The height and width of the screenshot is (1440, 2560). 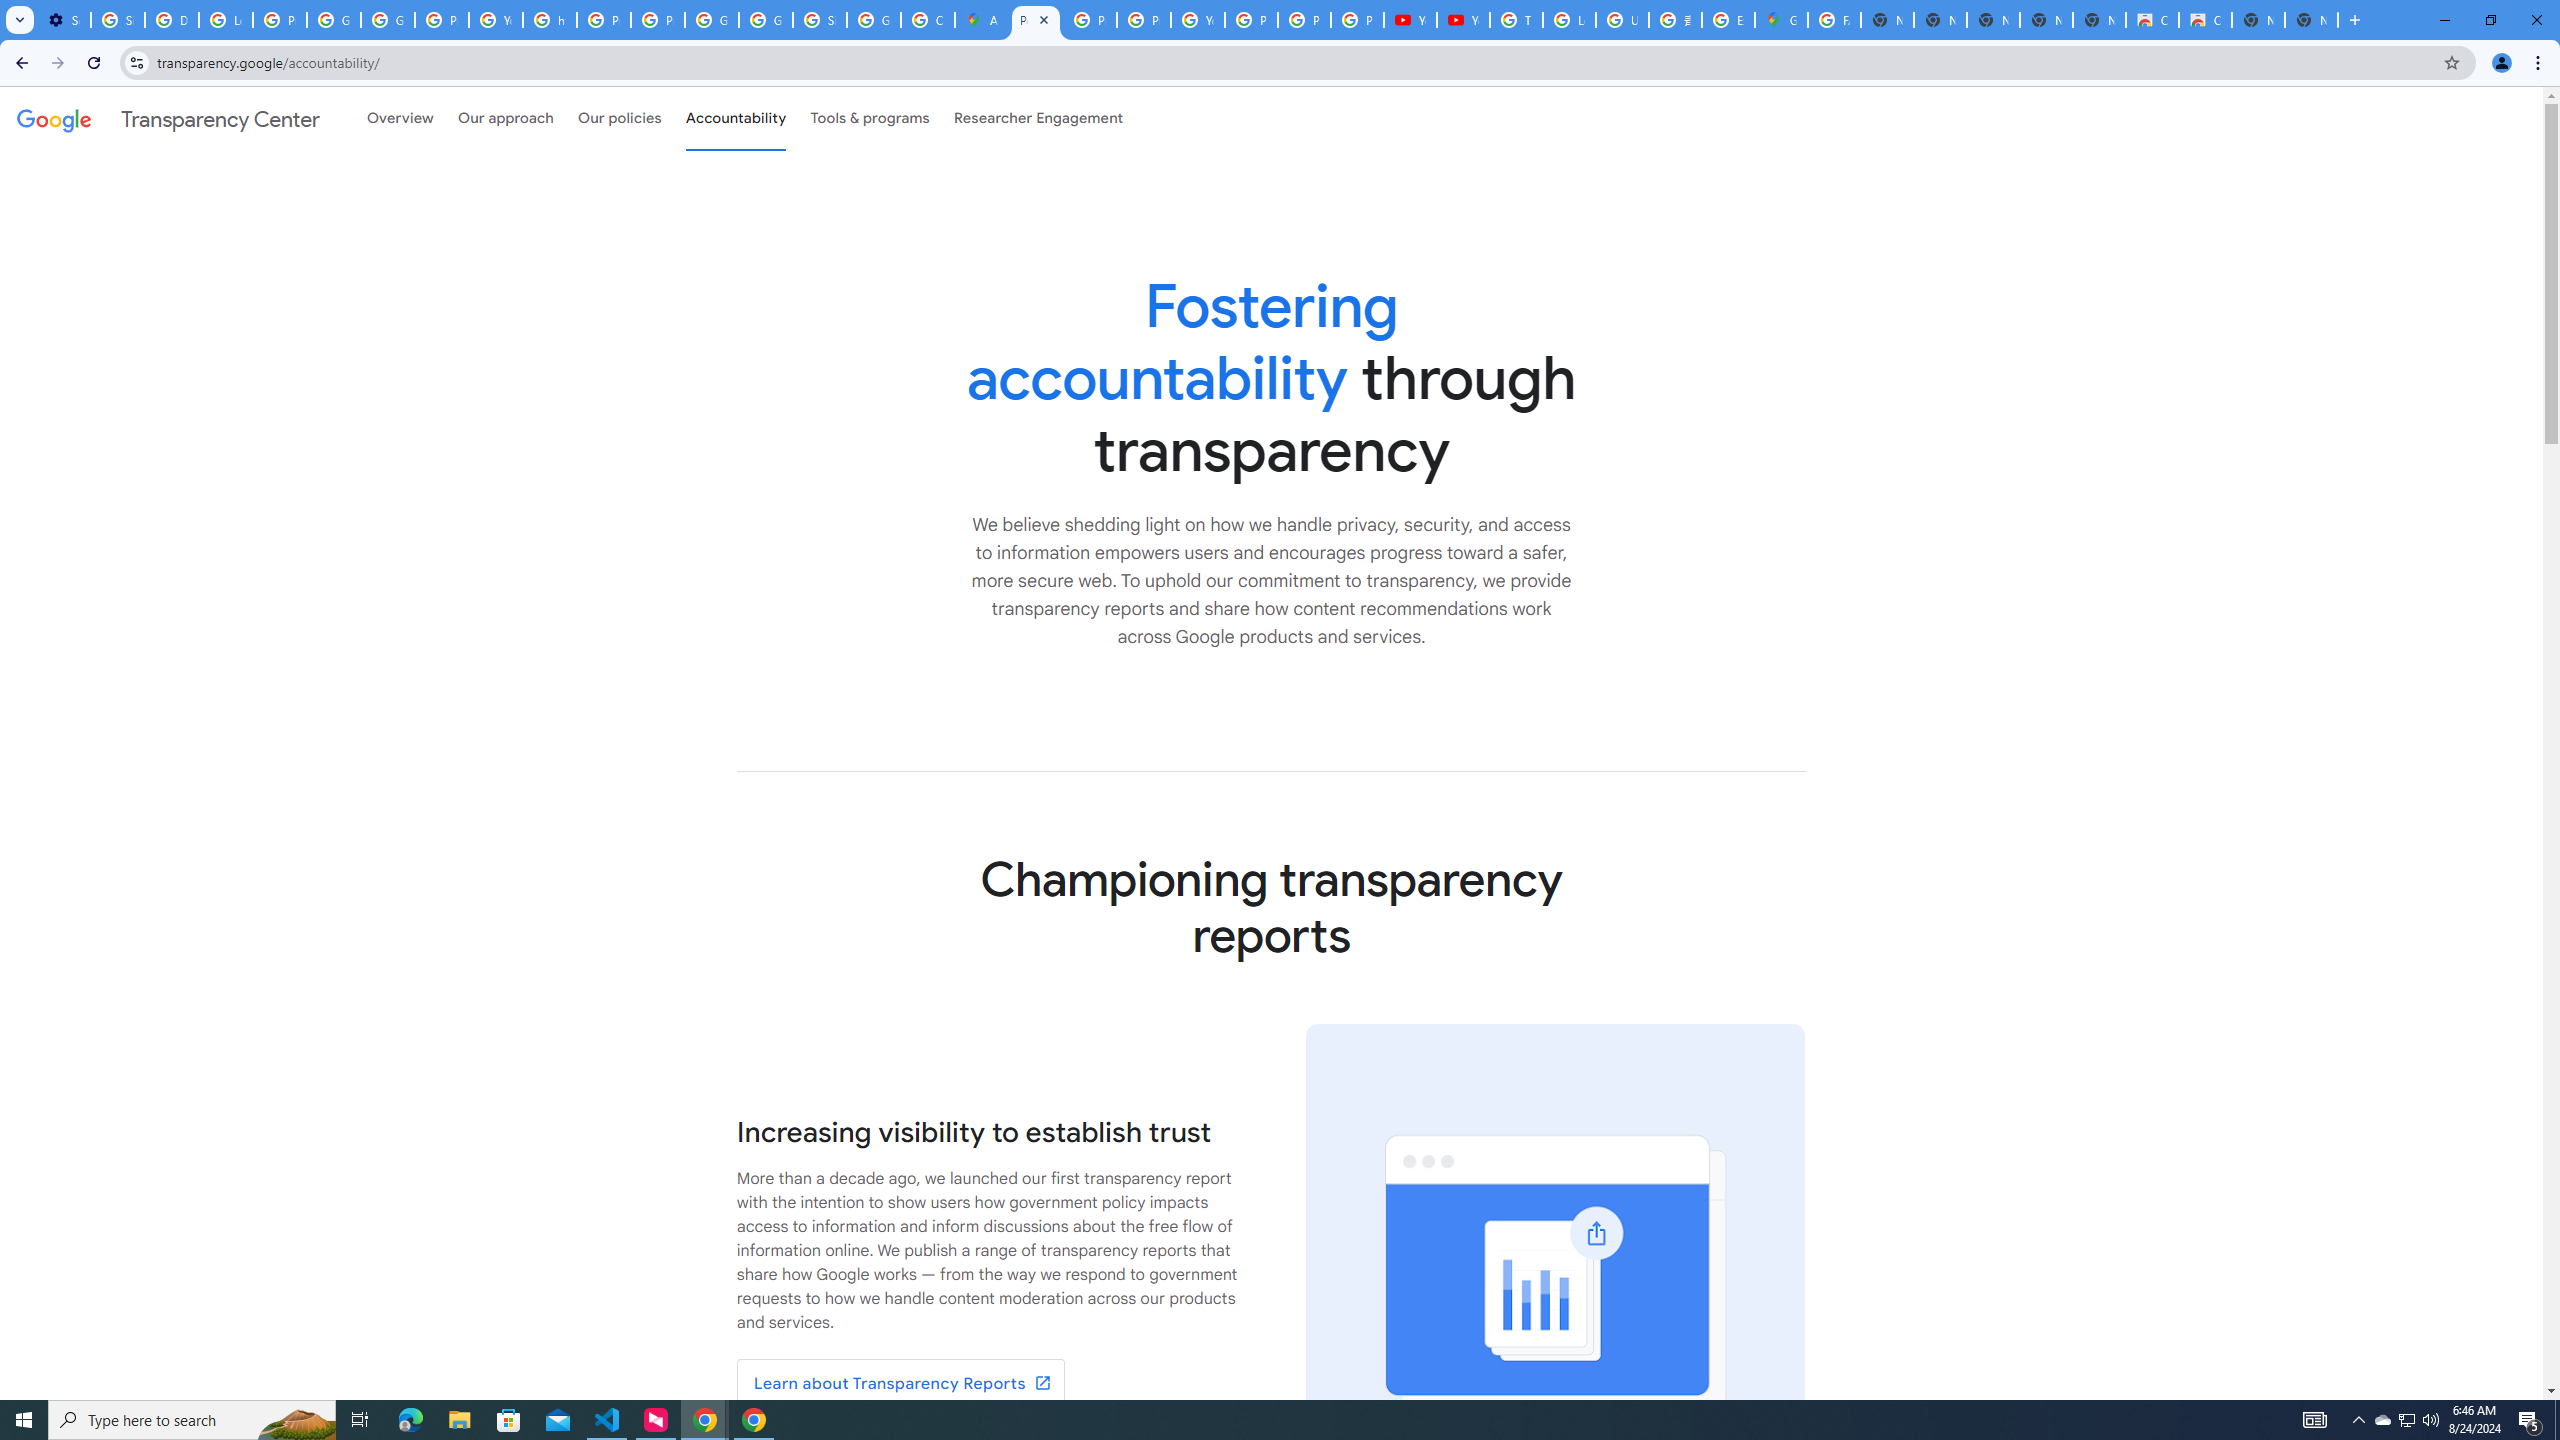 I want to click on Accountability, so click(x=736, y=118).